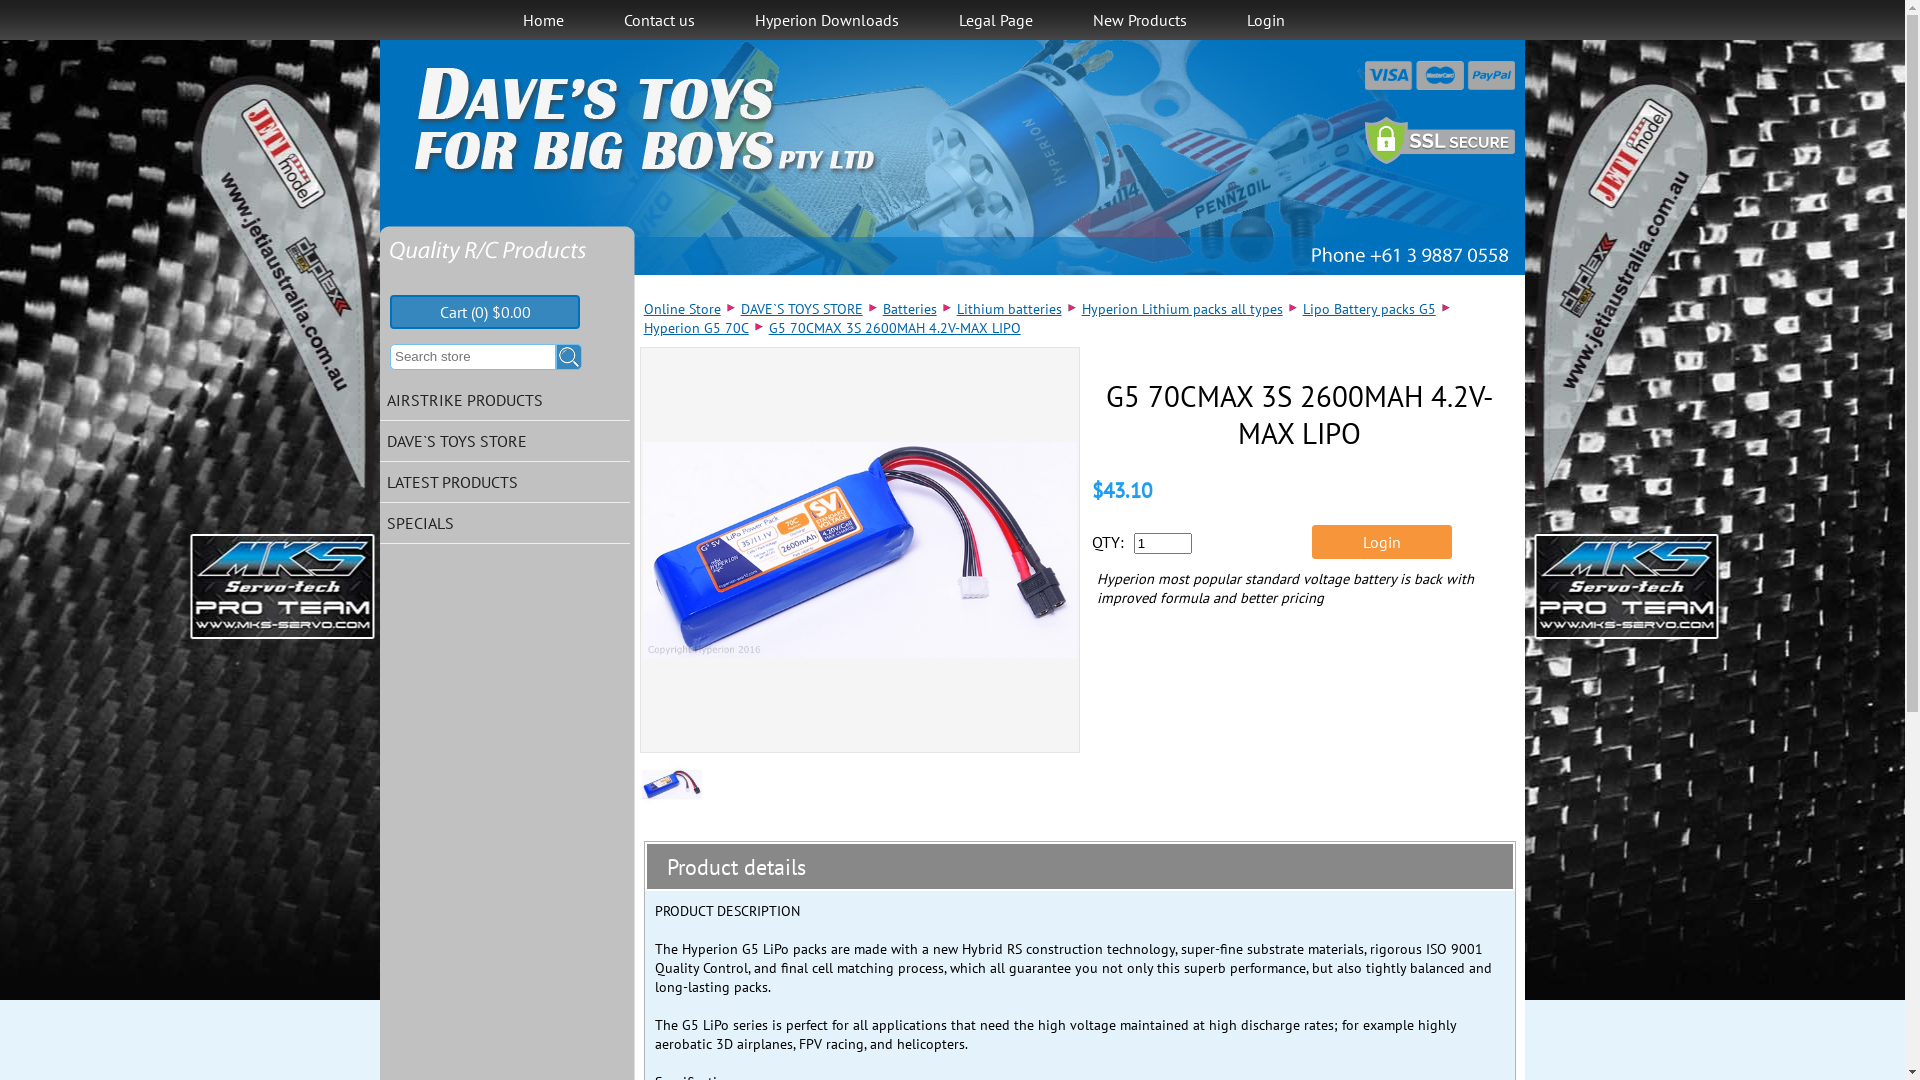  Describe the element at coordinates (1182, 308) in the screenshot. I see `Hyperion Lithium packs all types` at that location.